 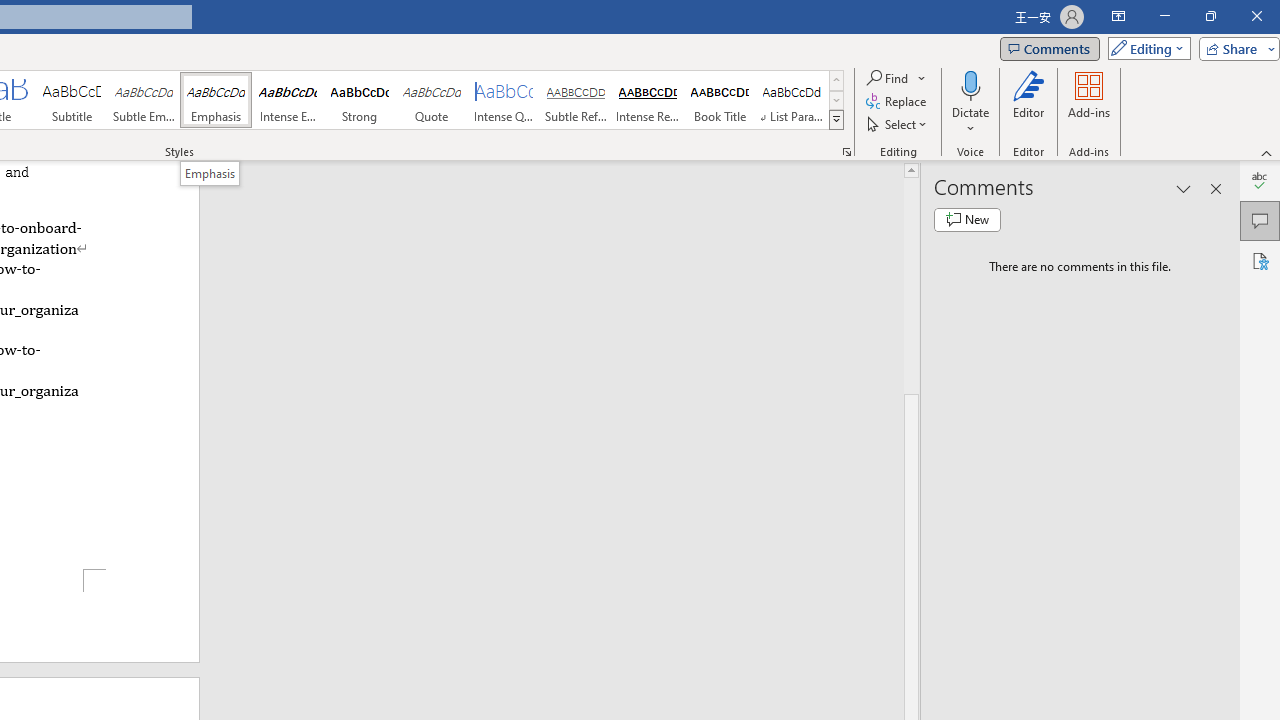 What do you see at coordinates (359, 100) in the screenshot?
I see `Strong` at bounding box center [359, 100].